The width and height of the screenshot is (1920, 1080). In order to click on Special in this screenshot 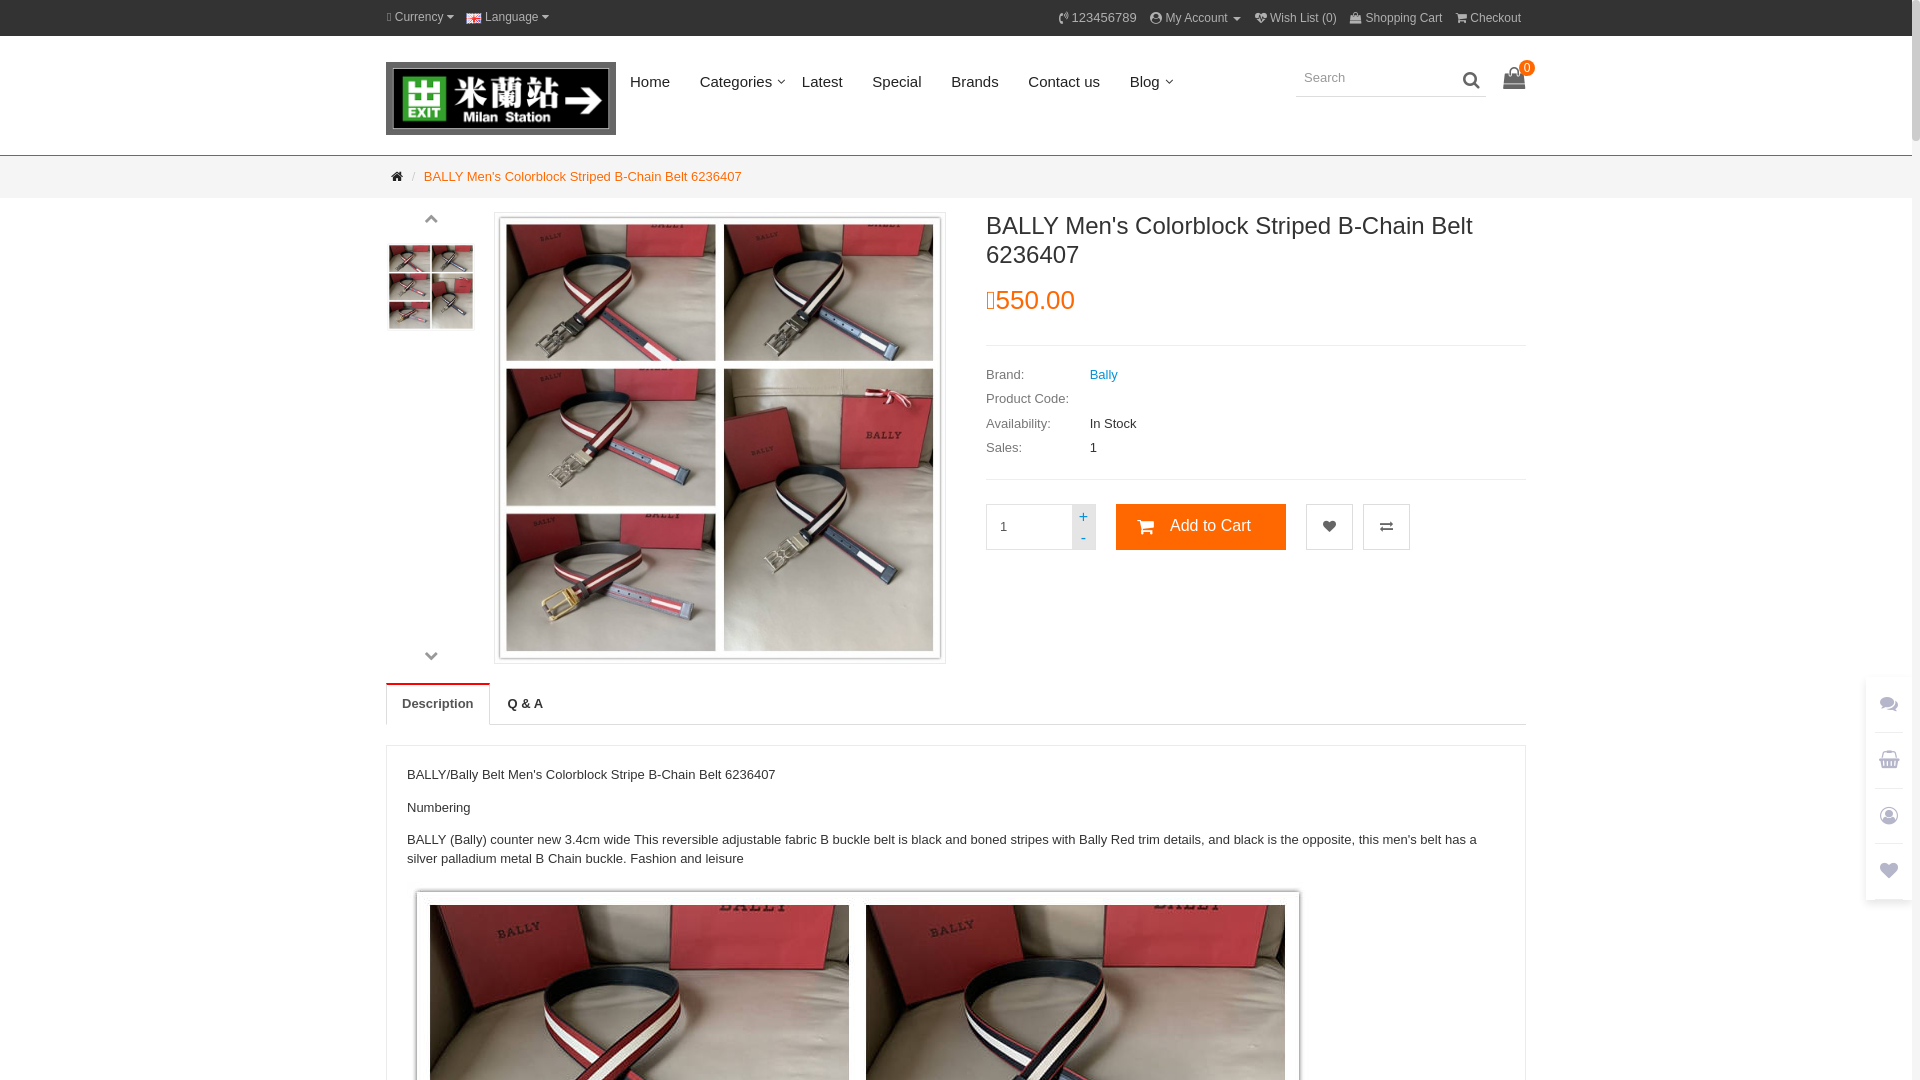, I will do `click(896, 82)`.